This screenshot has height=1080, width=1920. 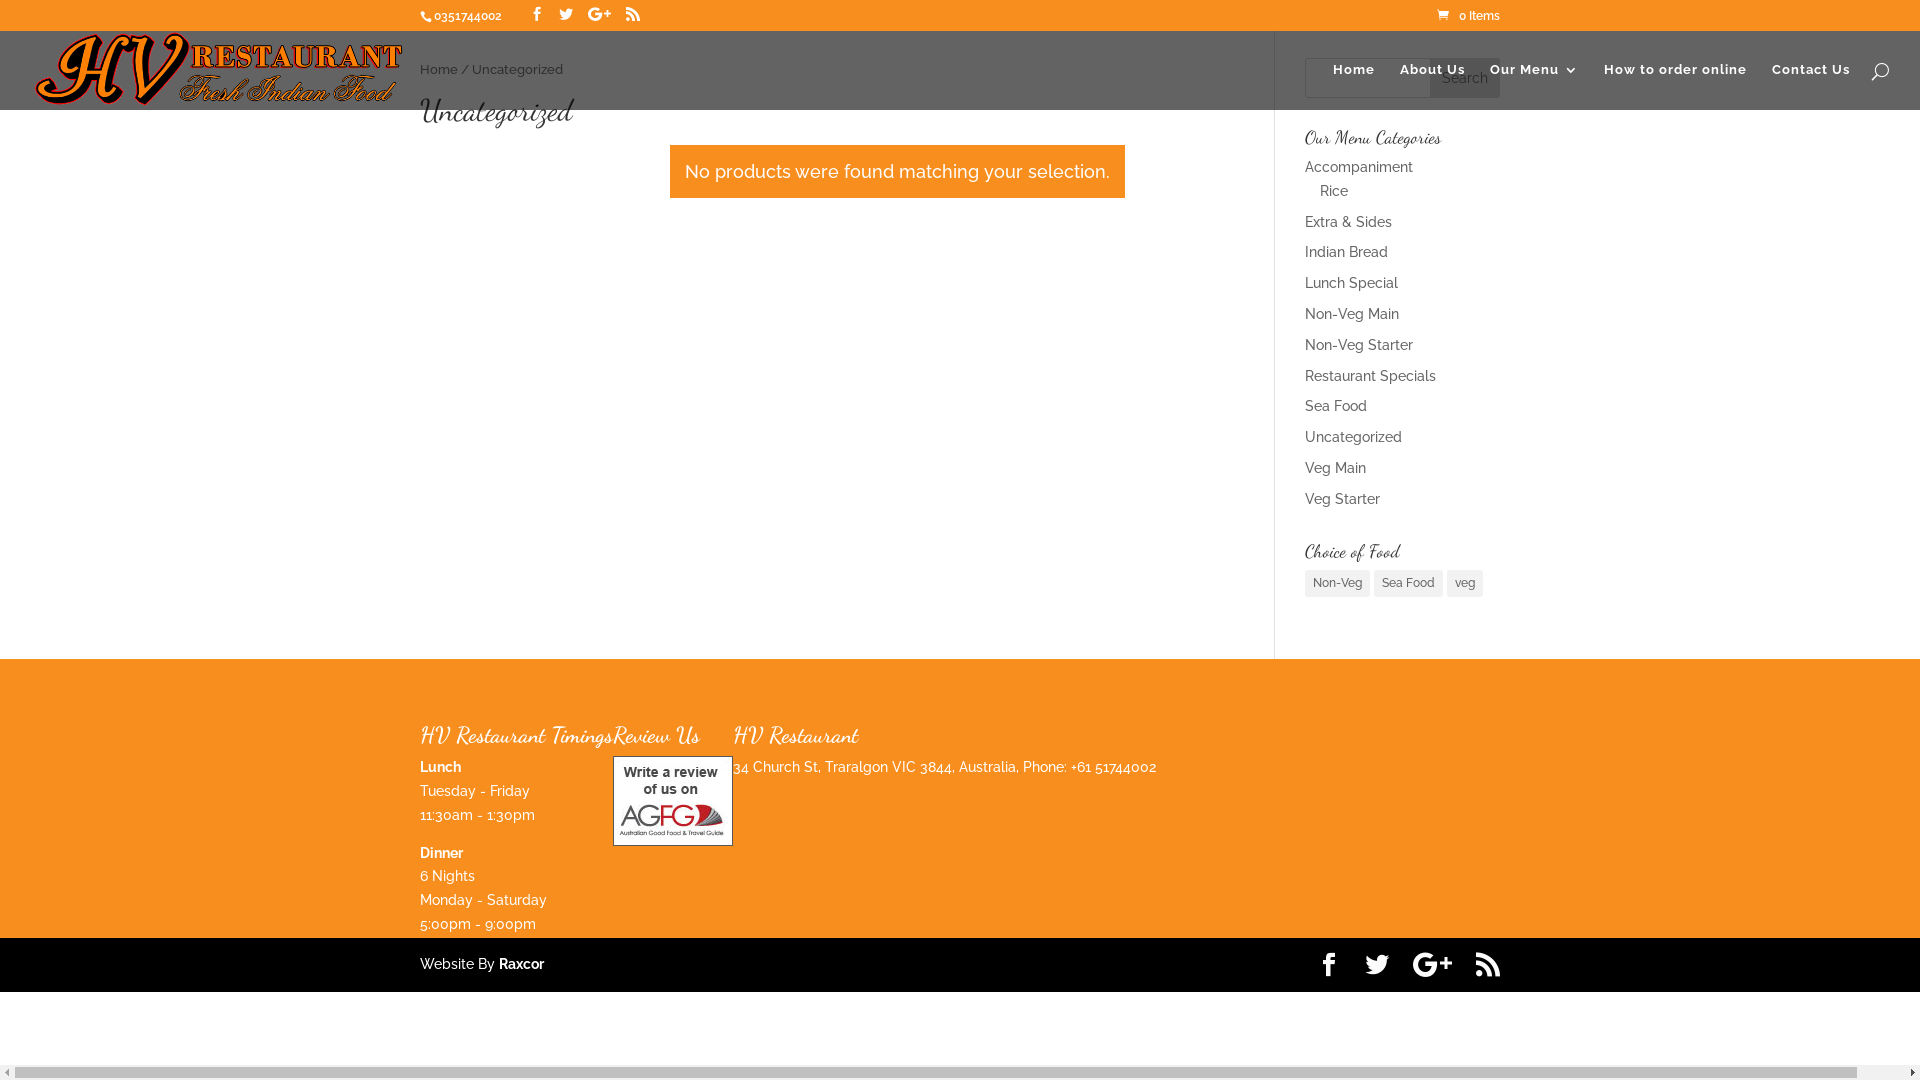 What do you see at coordinates (1468, 16) in the screenshot?
I see `0 Items` at bounding box center [1468, 16].